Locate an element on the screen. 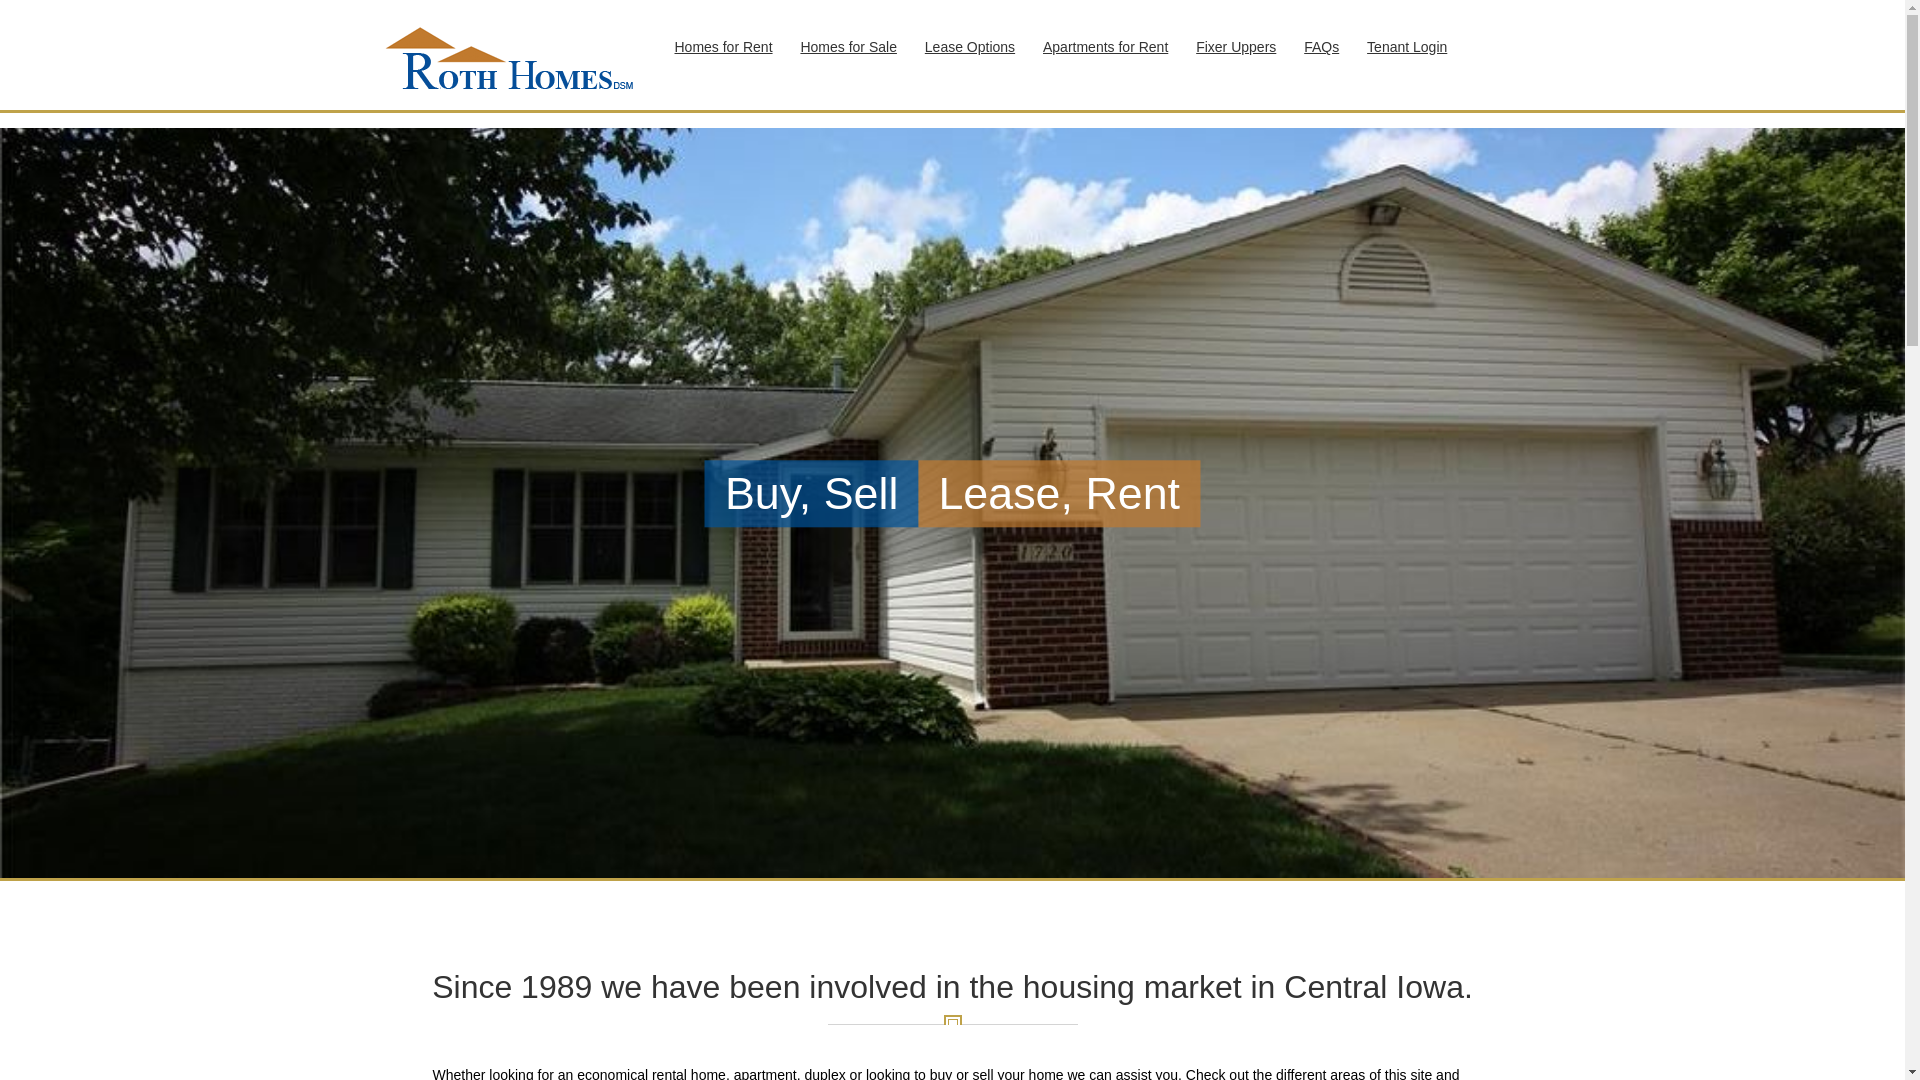  Apartments for Rent is located at coordinates (1106, 46).